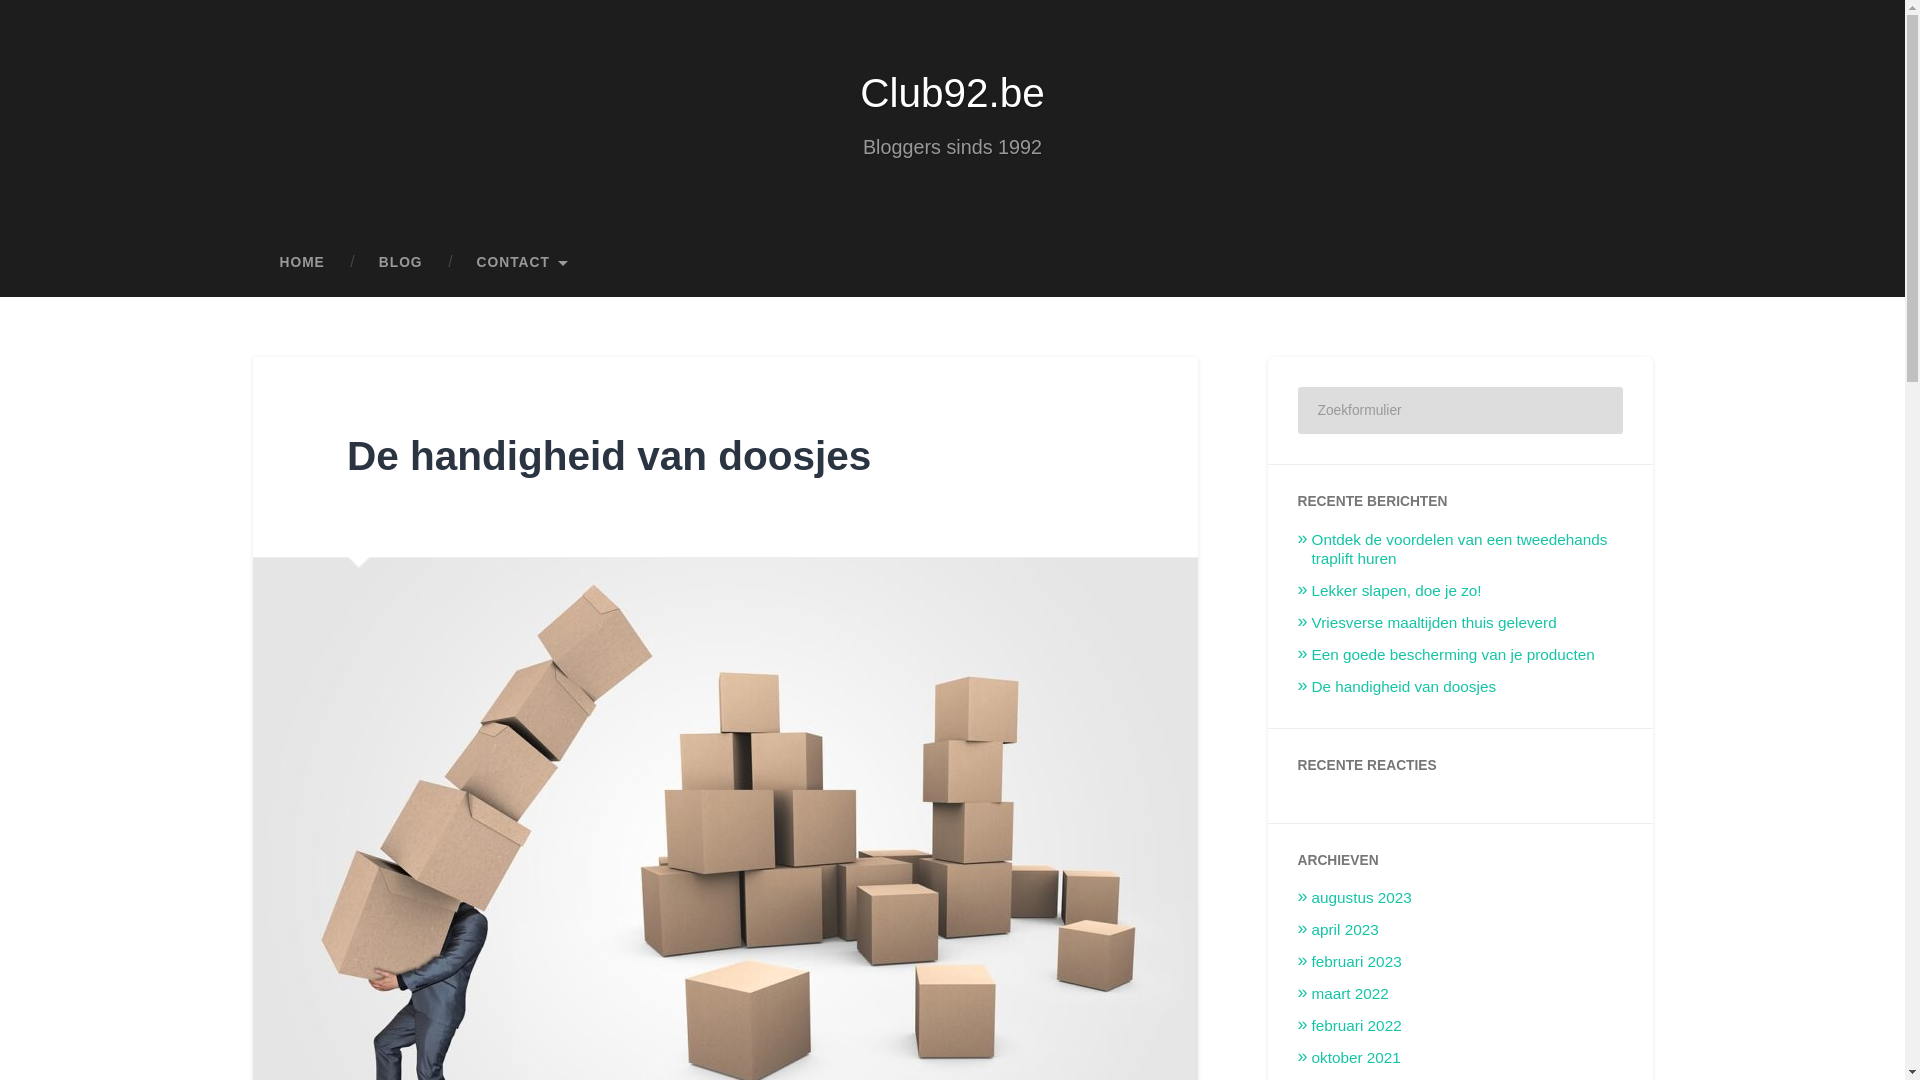  What do you see at coordinates (1454, 654) in the screenshot?
I see `Een goede bescherming van je producten` at bounding box center [1454, 654].